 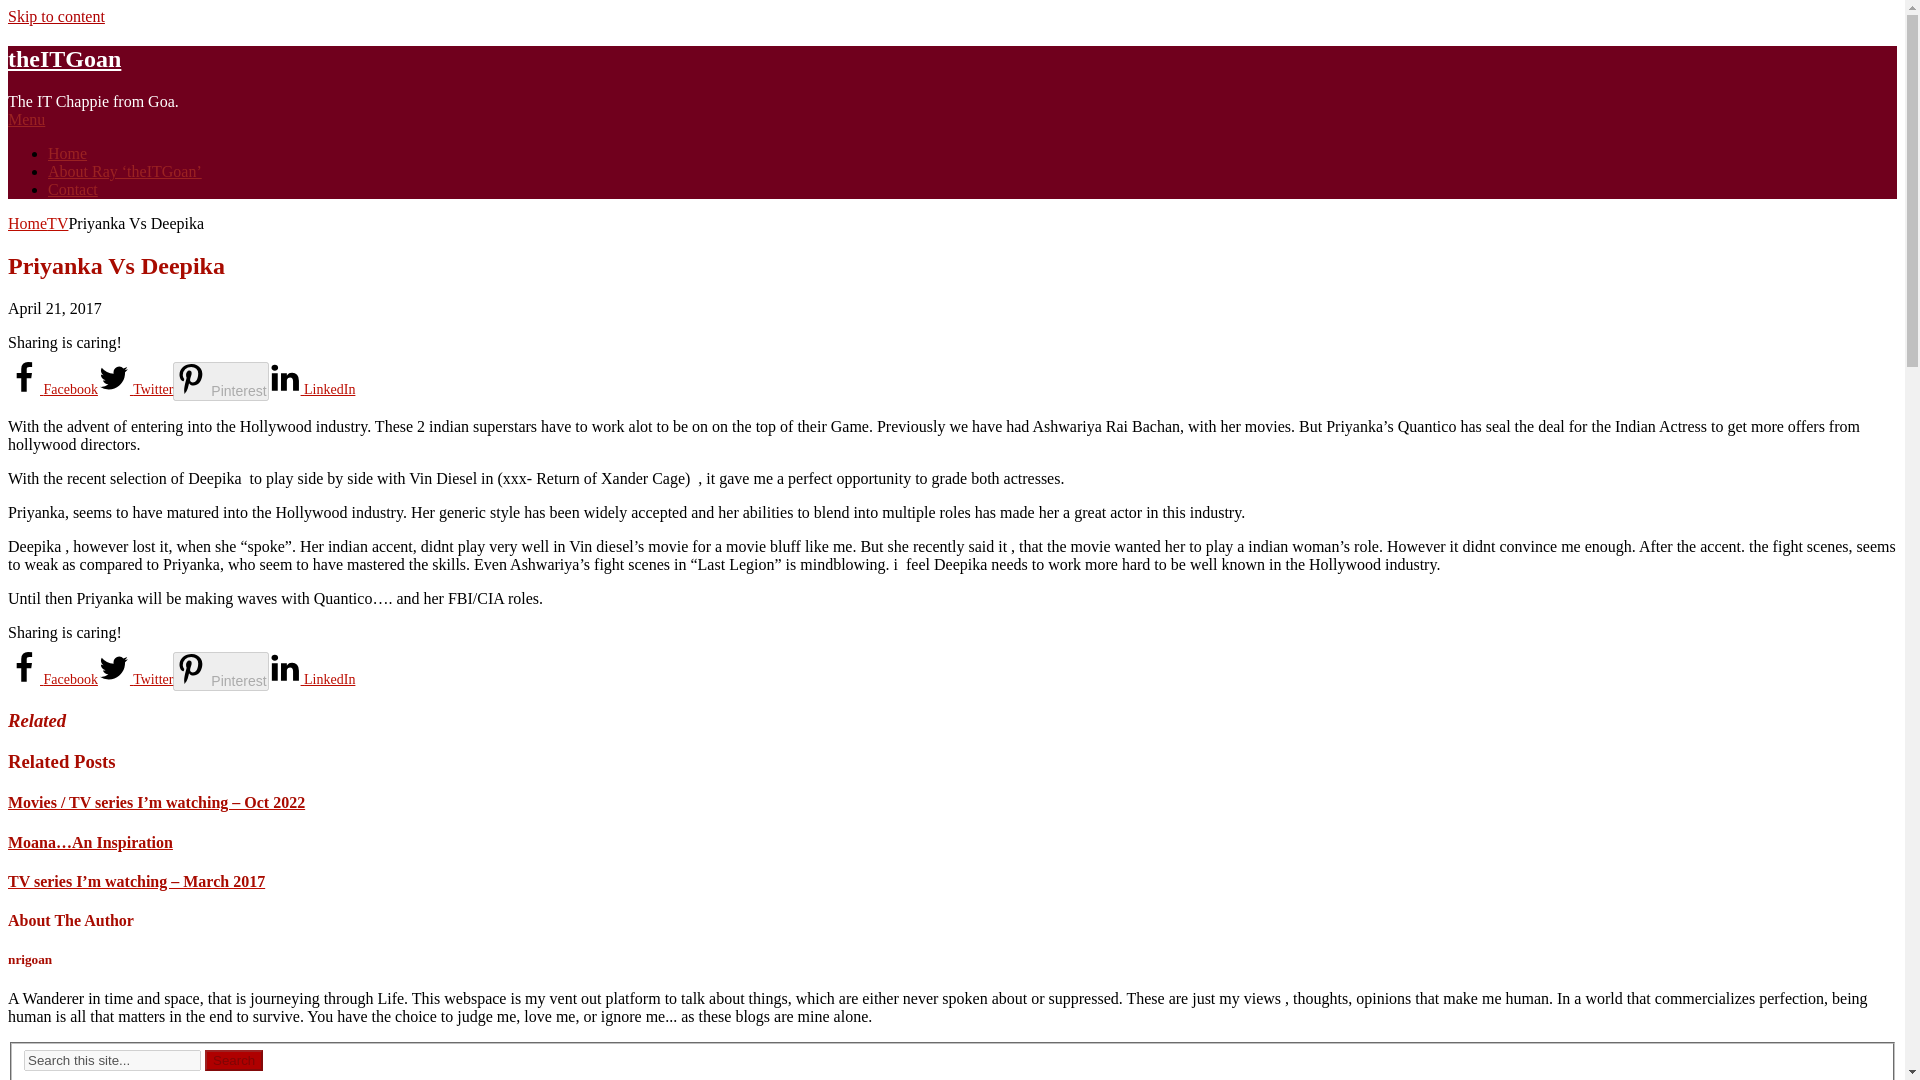 I want to click on Share on Facebook, so click(x=52, y=390).